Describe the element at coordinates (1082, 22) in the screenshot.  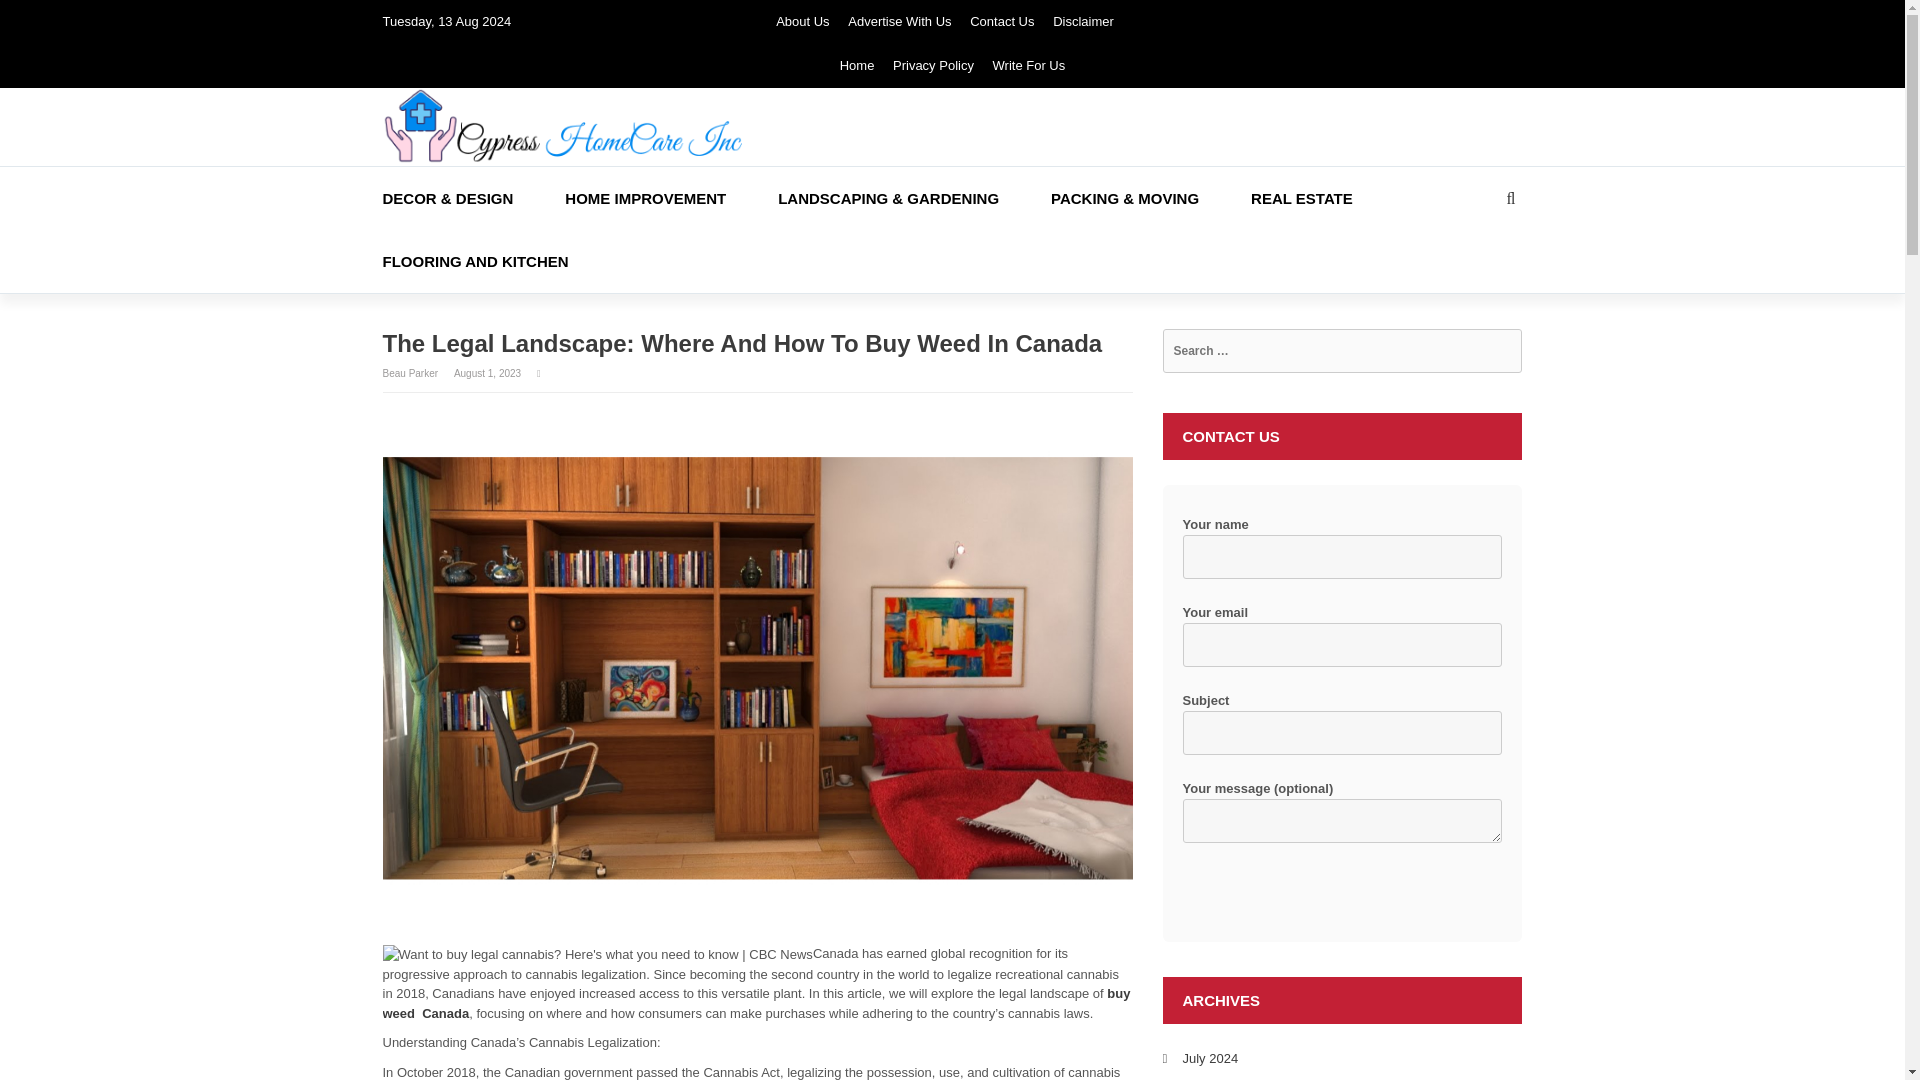
I see `Disclaimer` at that location.